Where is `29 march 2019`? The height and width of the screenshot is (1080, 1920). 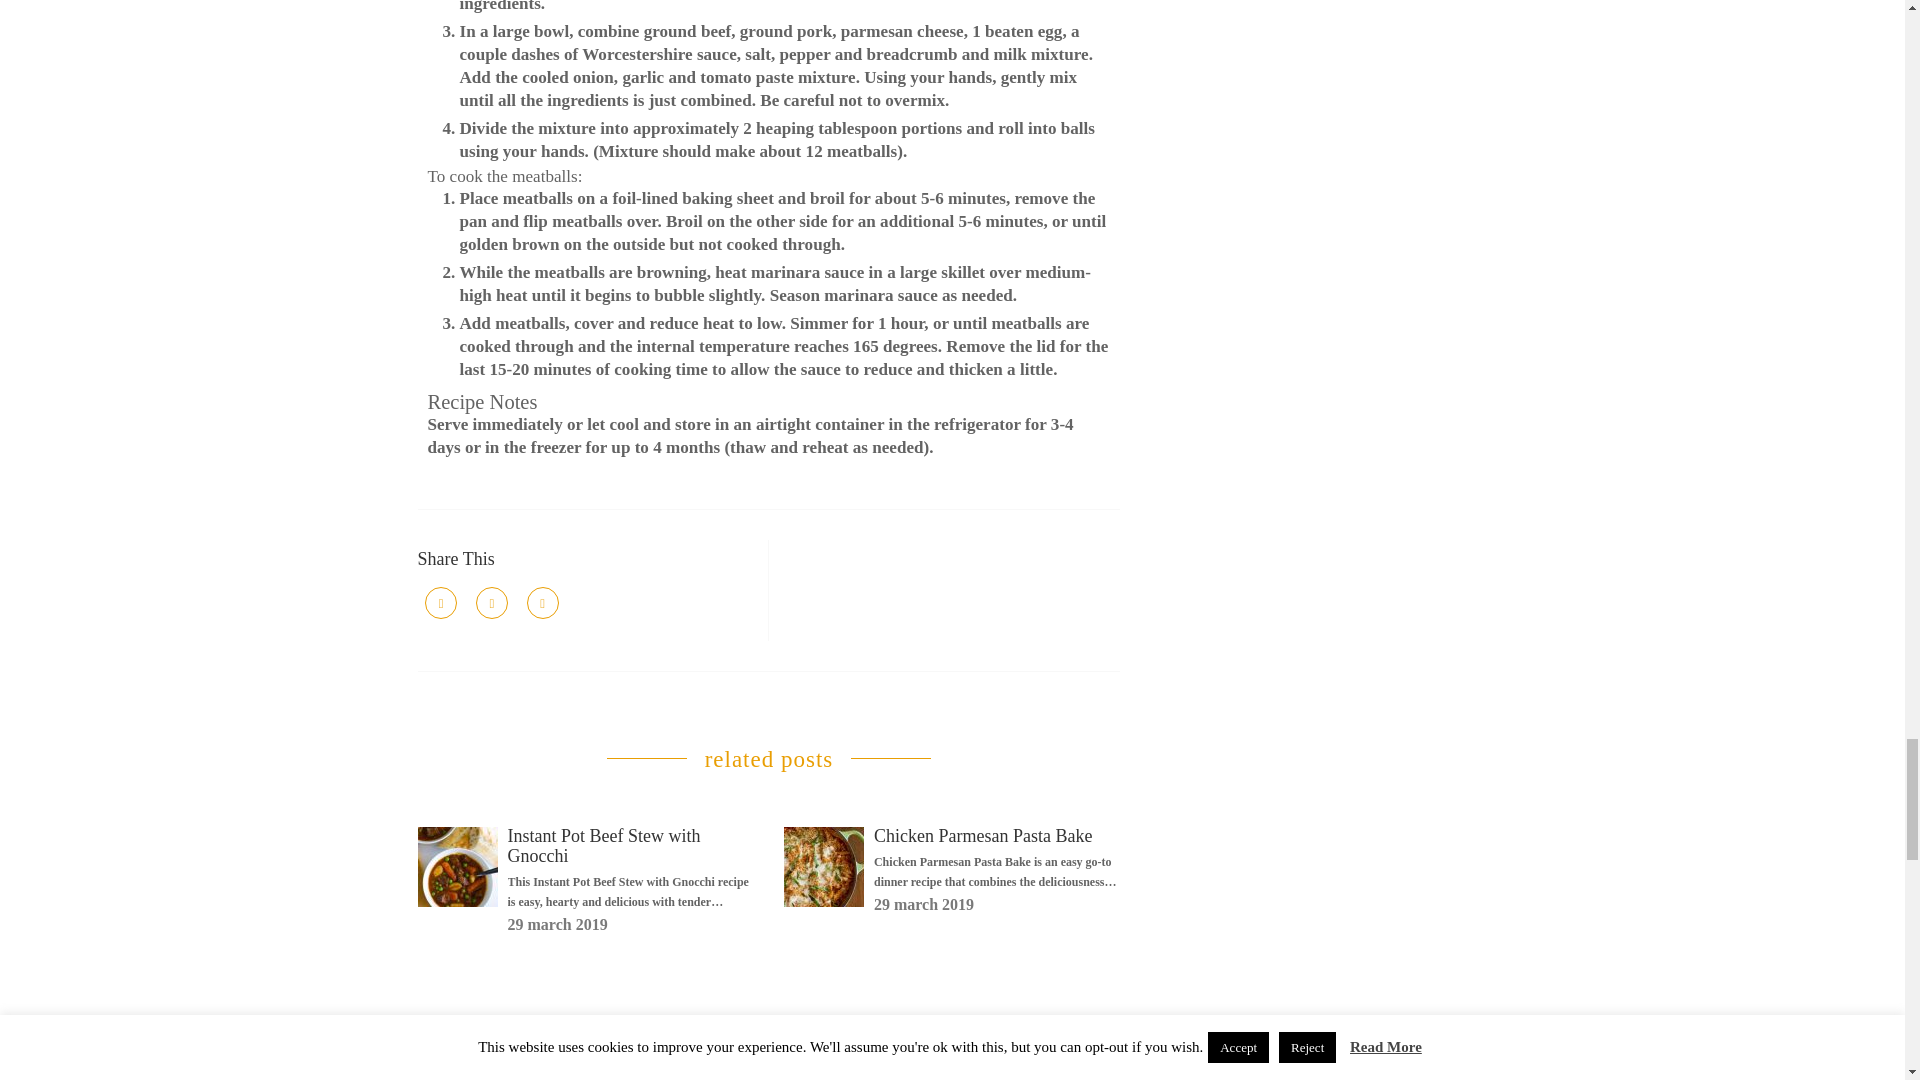 29 march 2019 is located at coordinates (558, 924).